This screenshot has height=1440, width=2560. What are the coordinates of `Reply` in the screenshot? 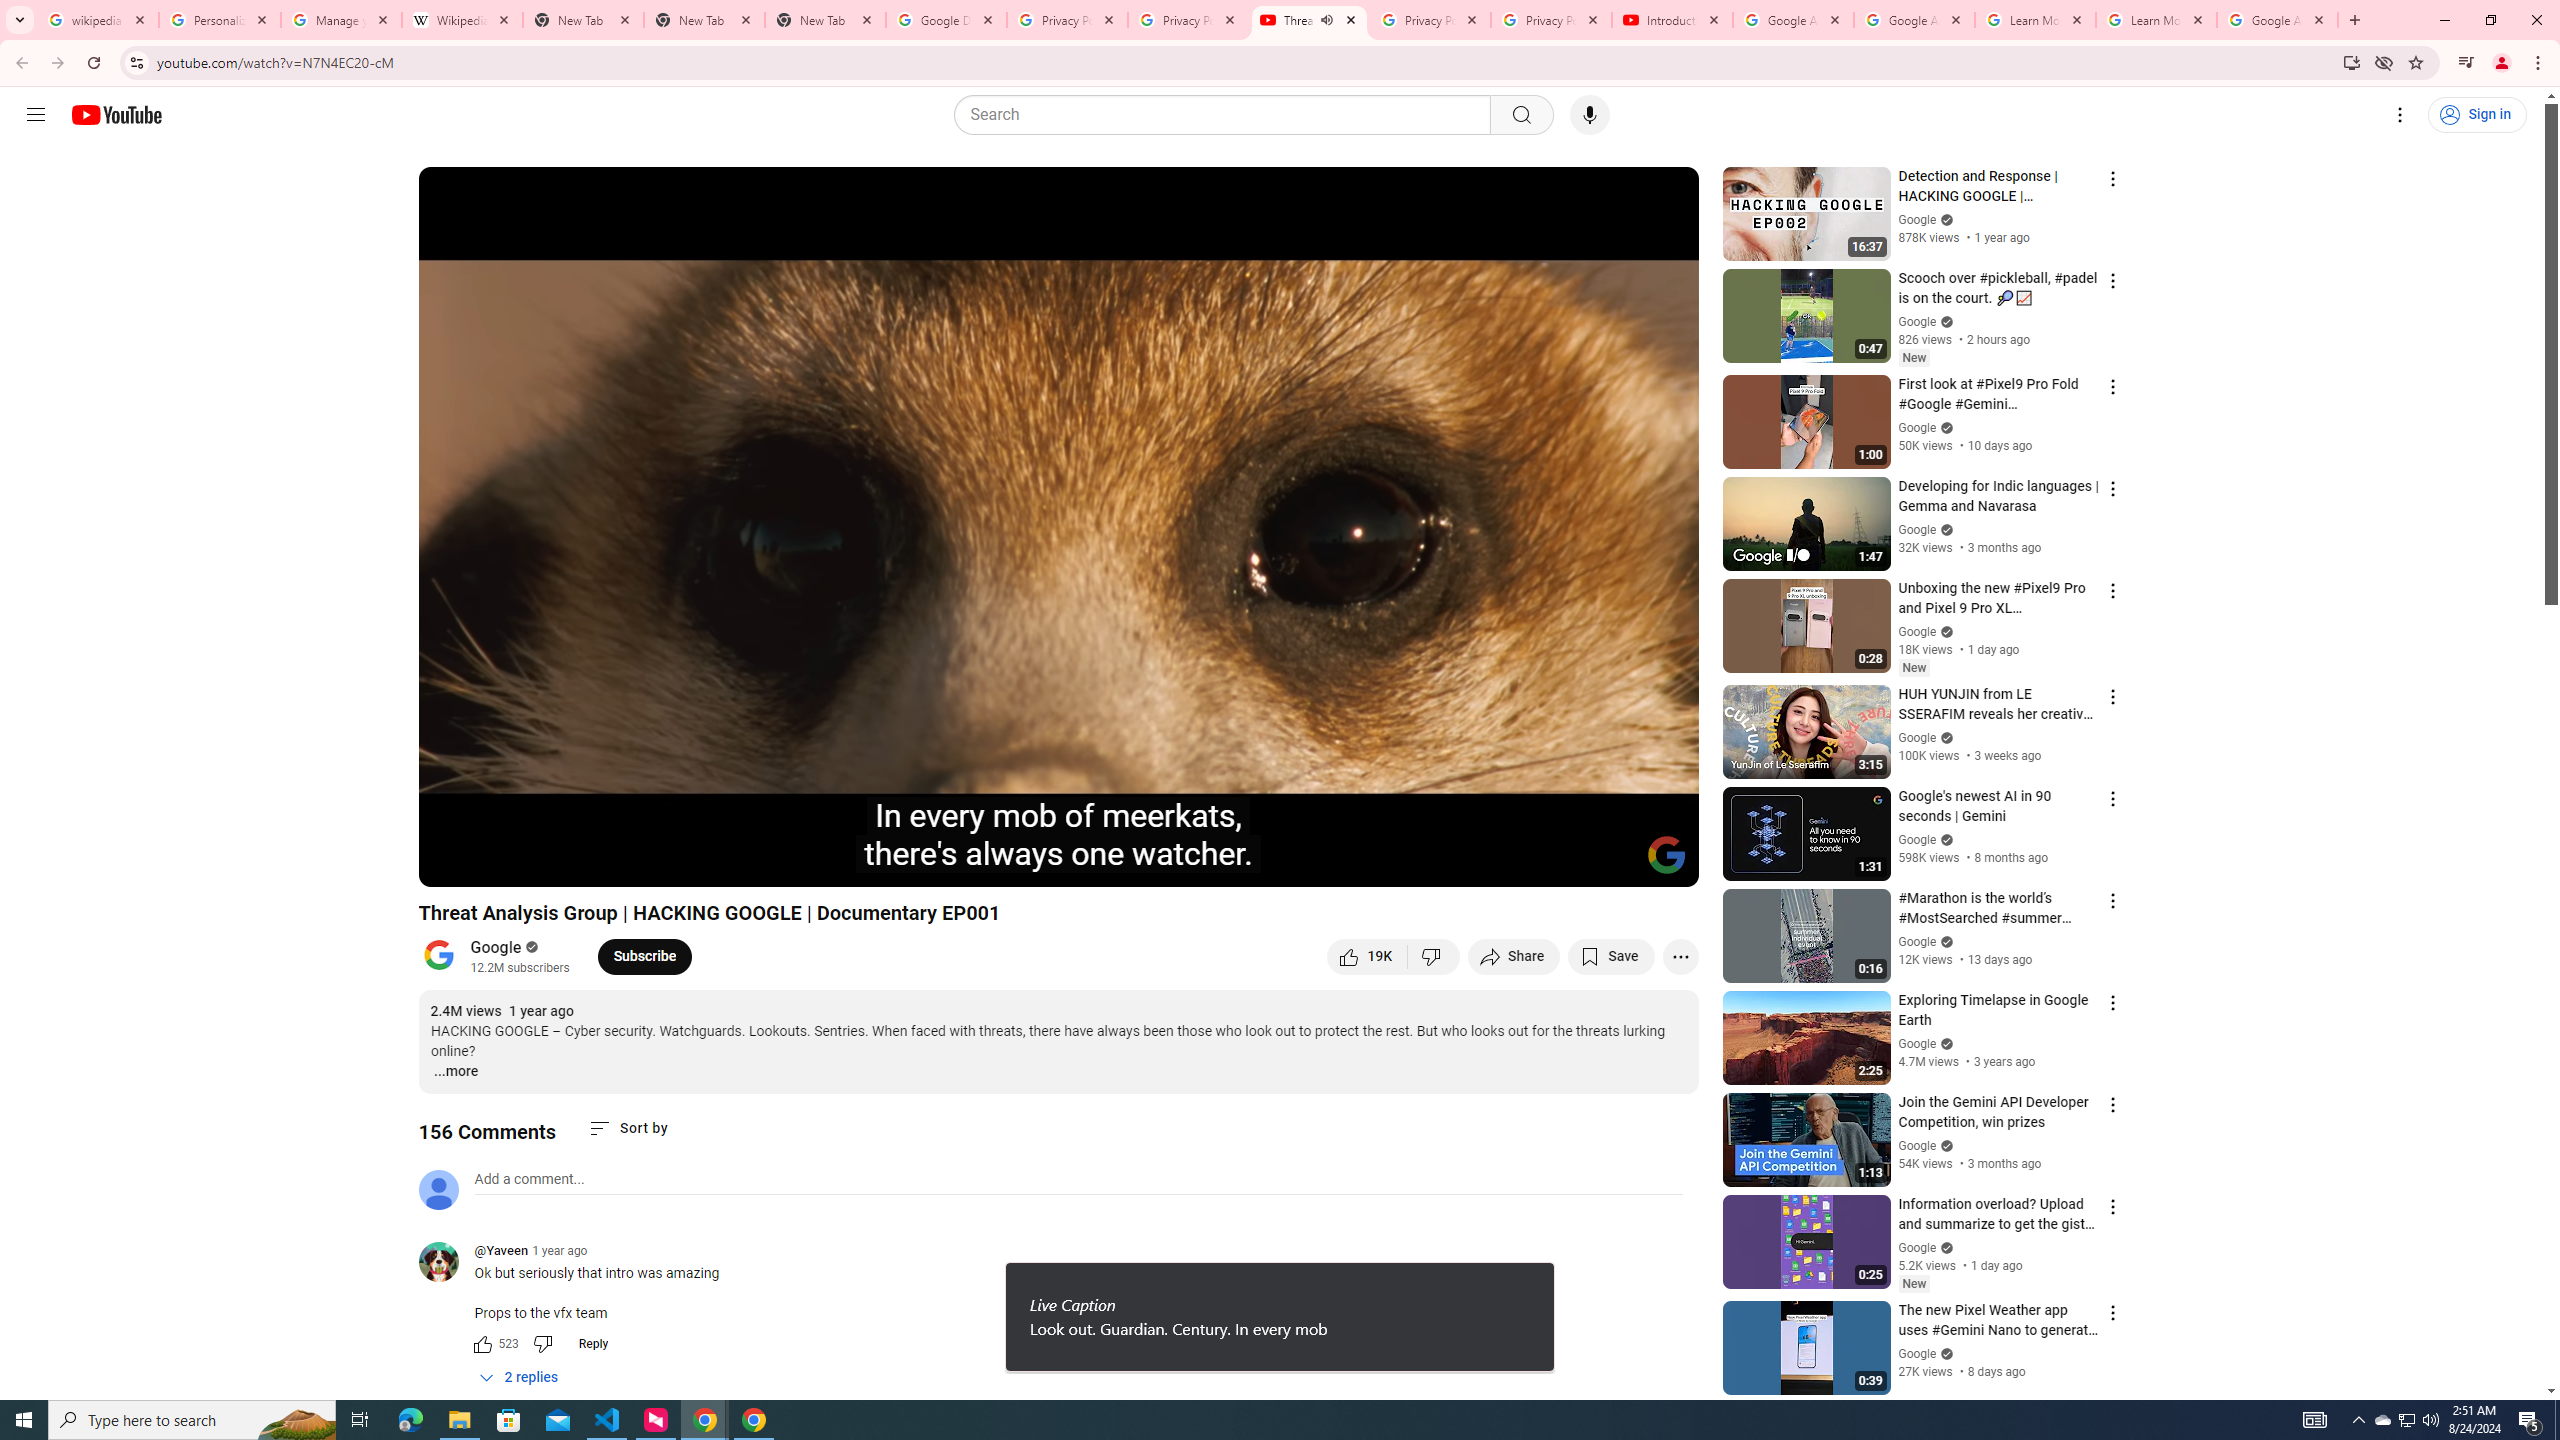 It's located at (594, 1343).